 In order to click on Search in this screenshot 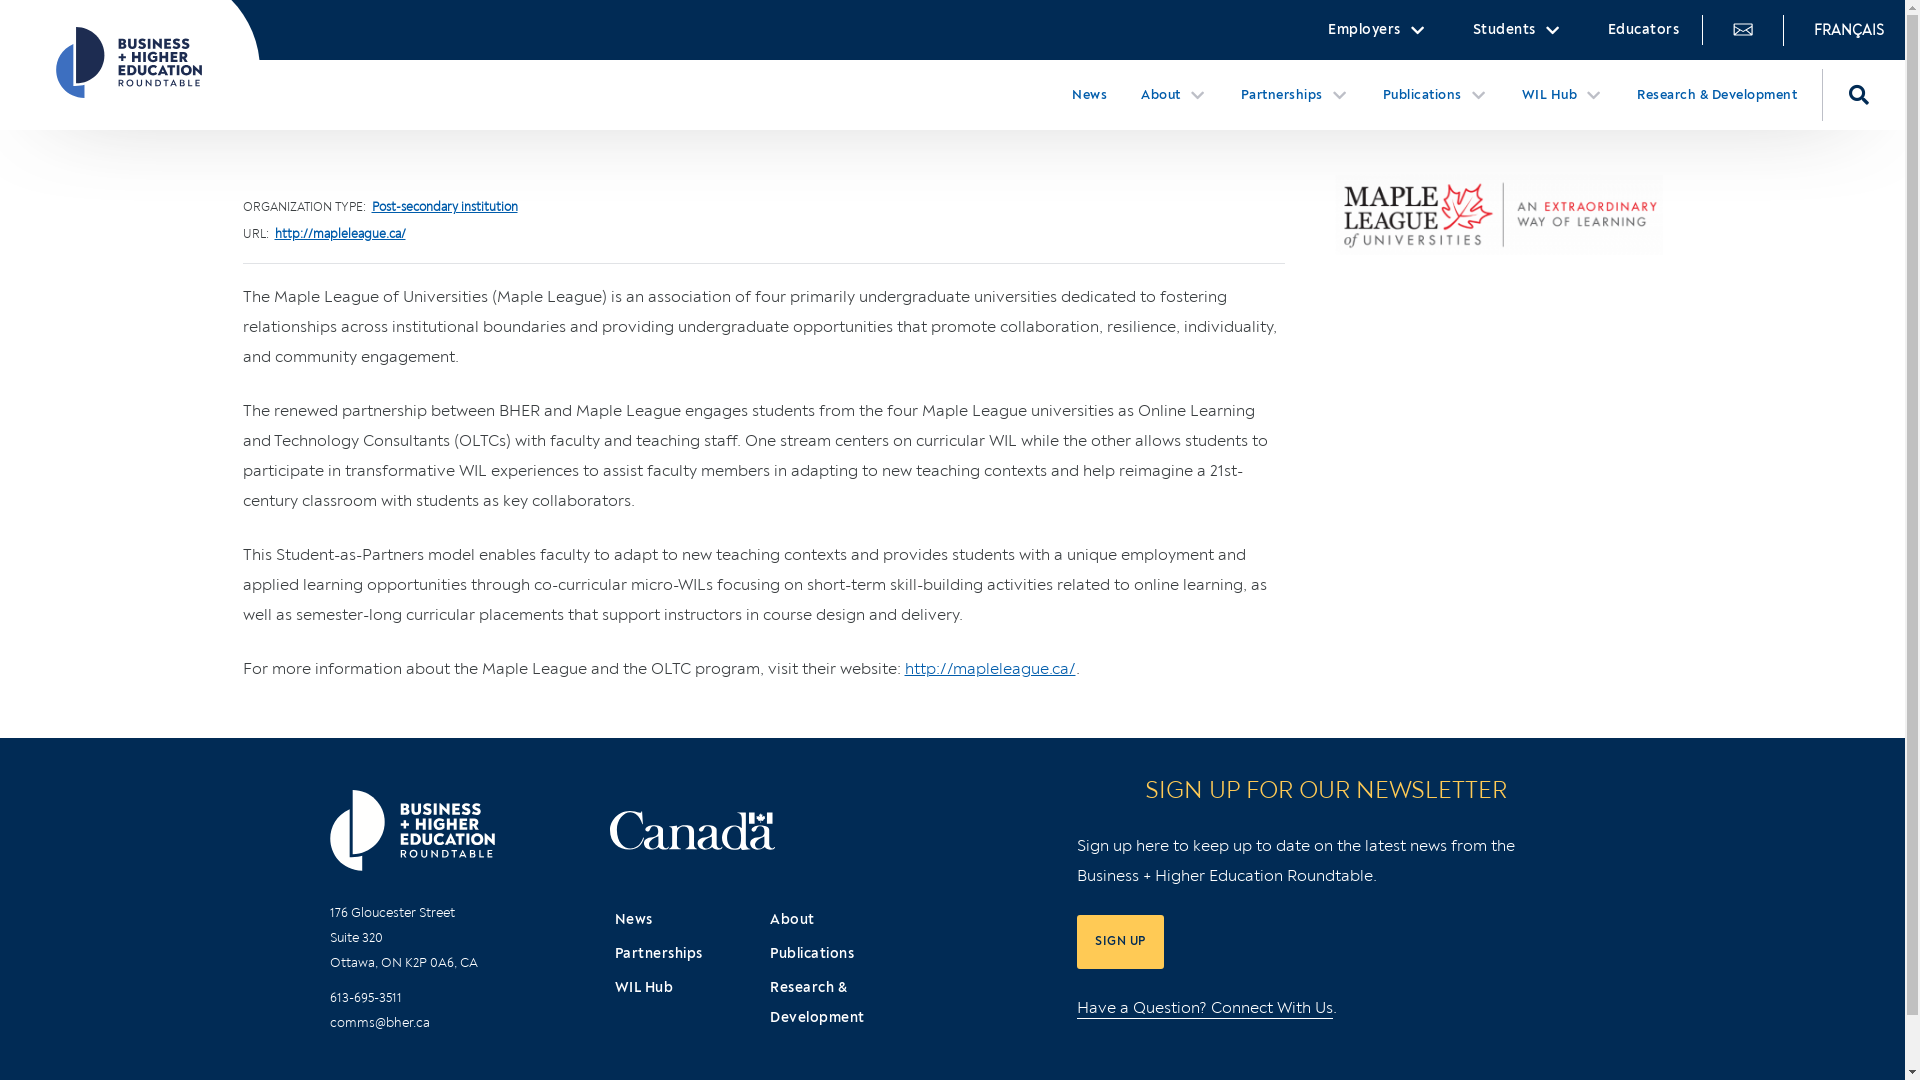, I will do `click(1346, 540)`.